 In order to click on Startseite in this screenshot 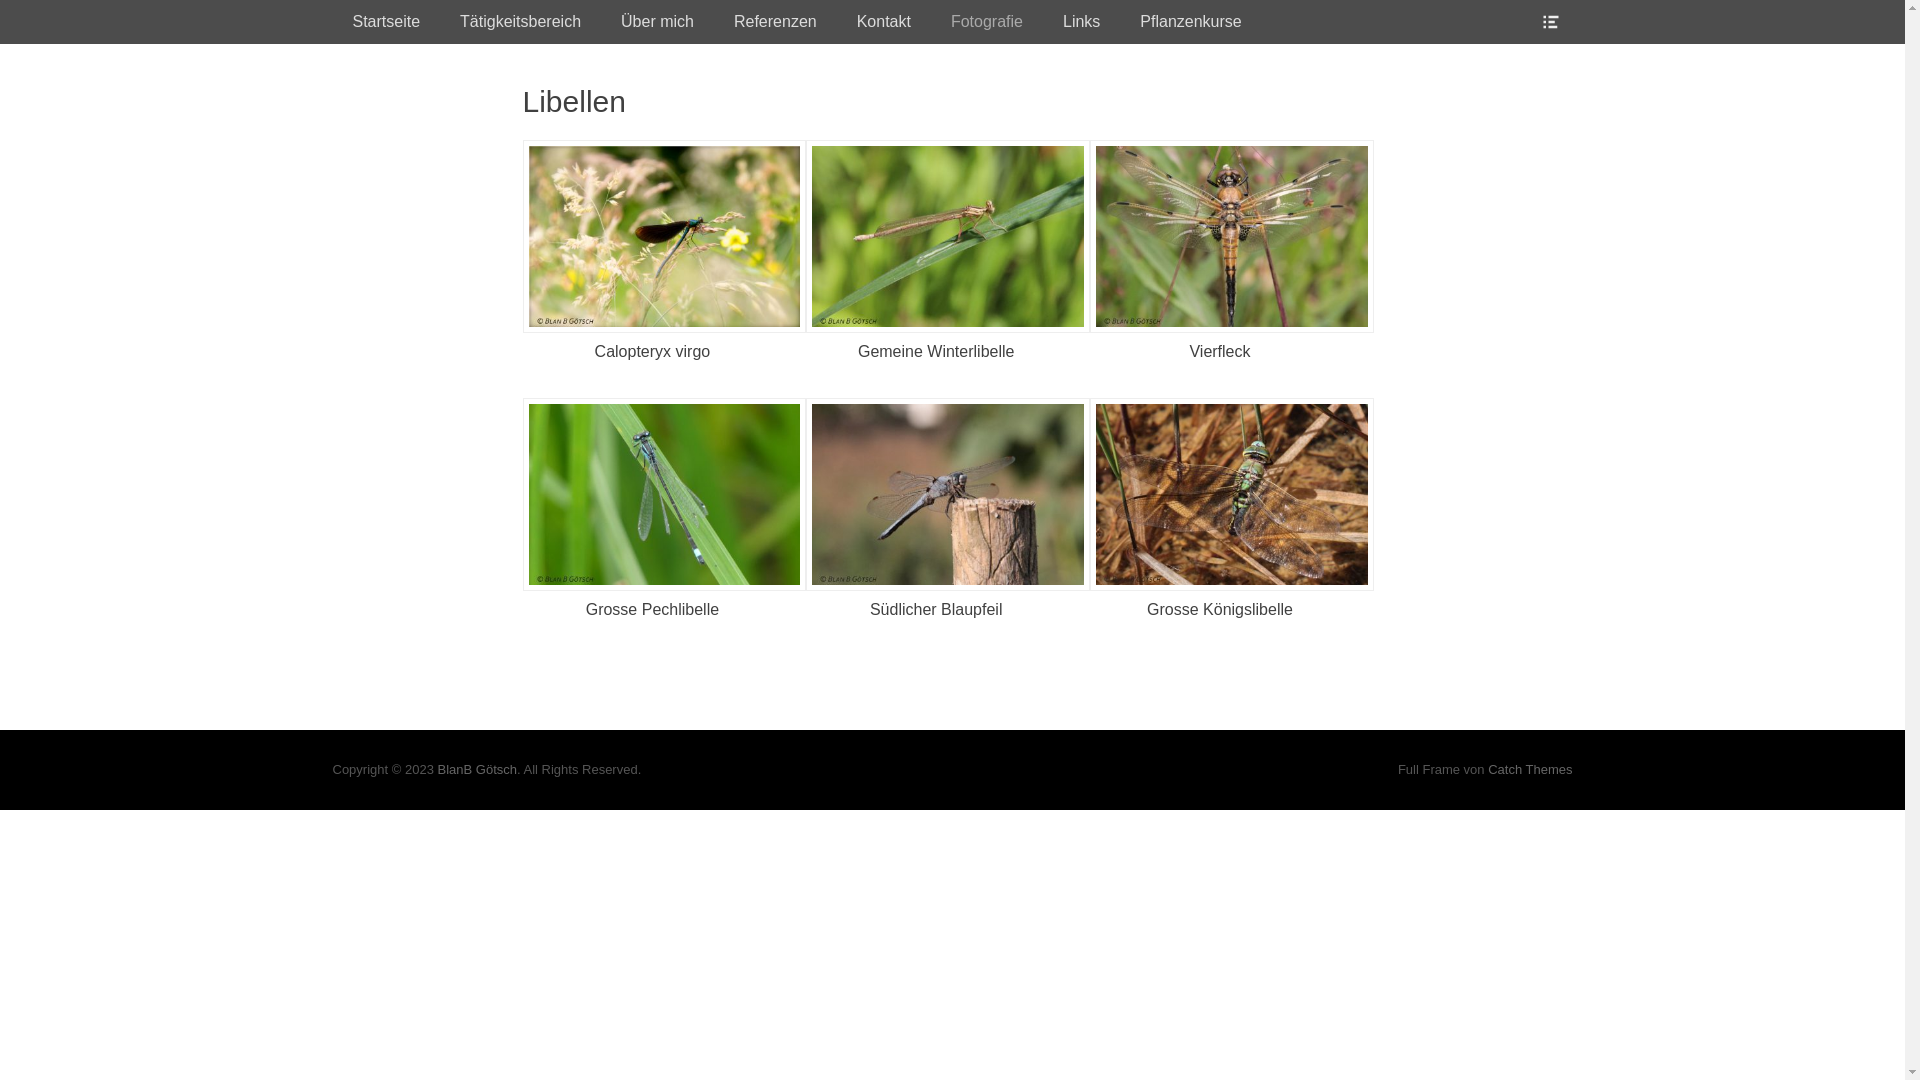, I will do `click(386, 22)`.